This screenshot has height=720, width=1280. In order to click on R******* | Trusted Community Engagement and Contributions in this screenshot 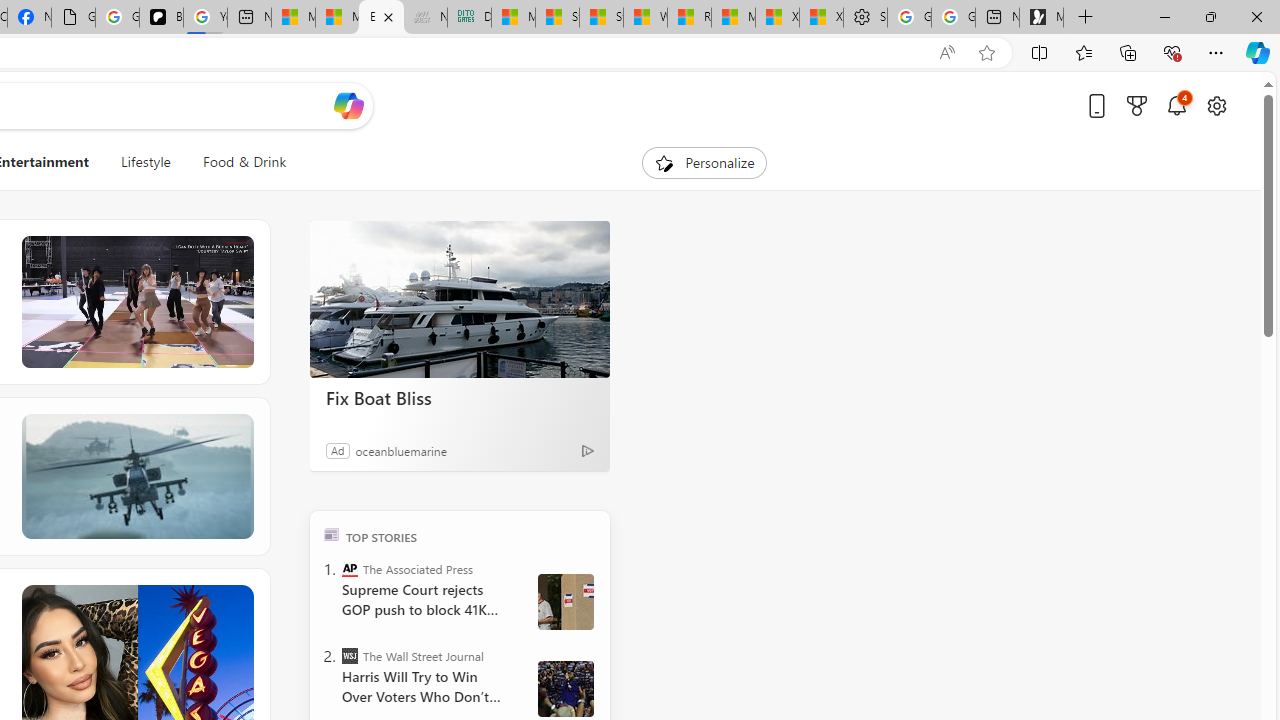, I will do `click(689, 18)`.